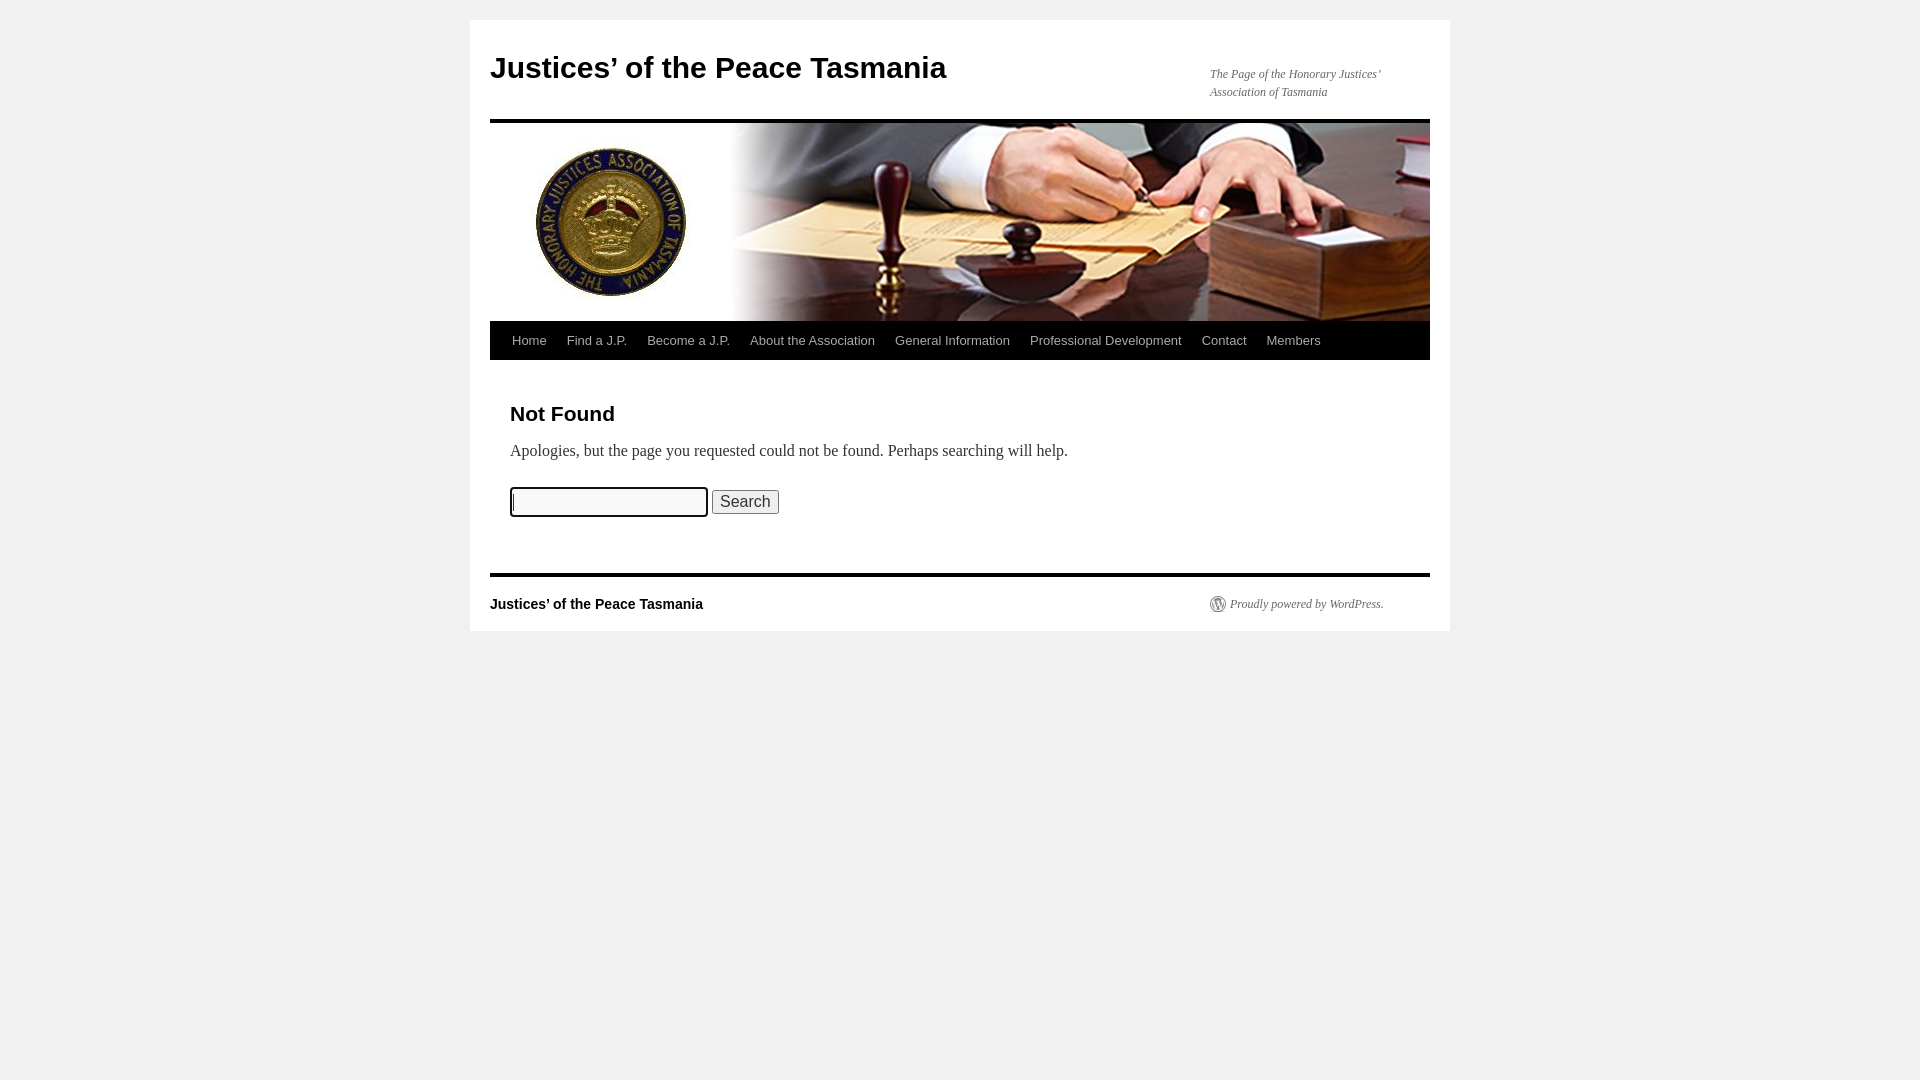 This screenshot has width=1920, height=1080. I want to click on Home, so click(530, 341).